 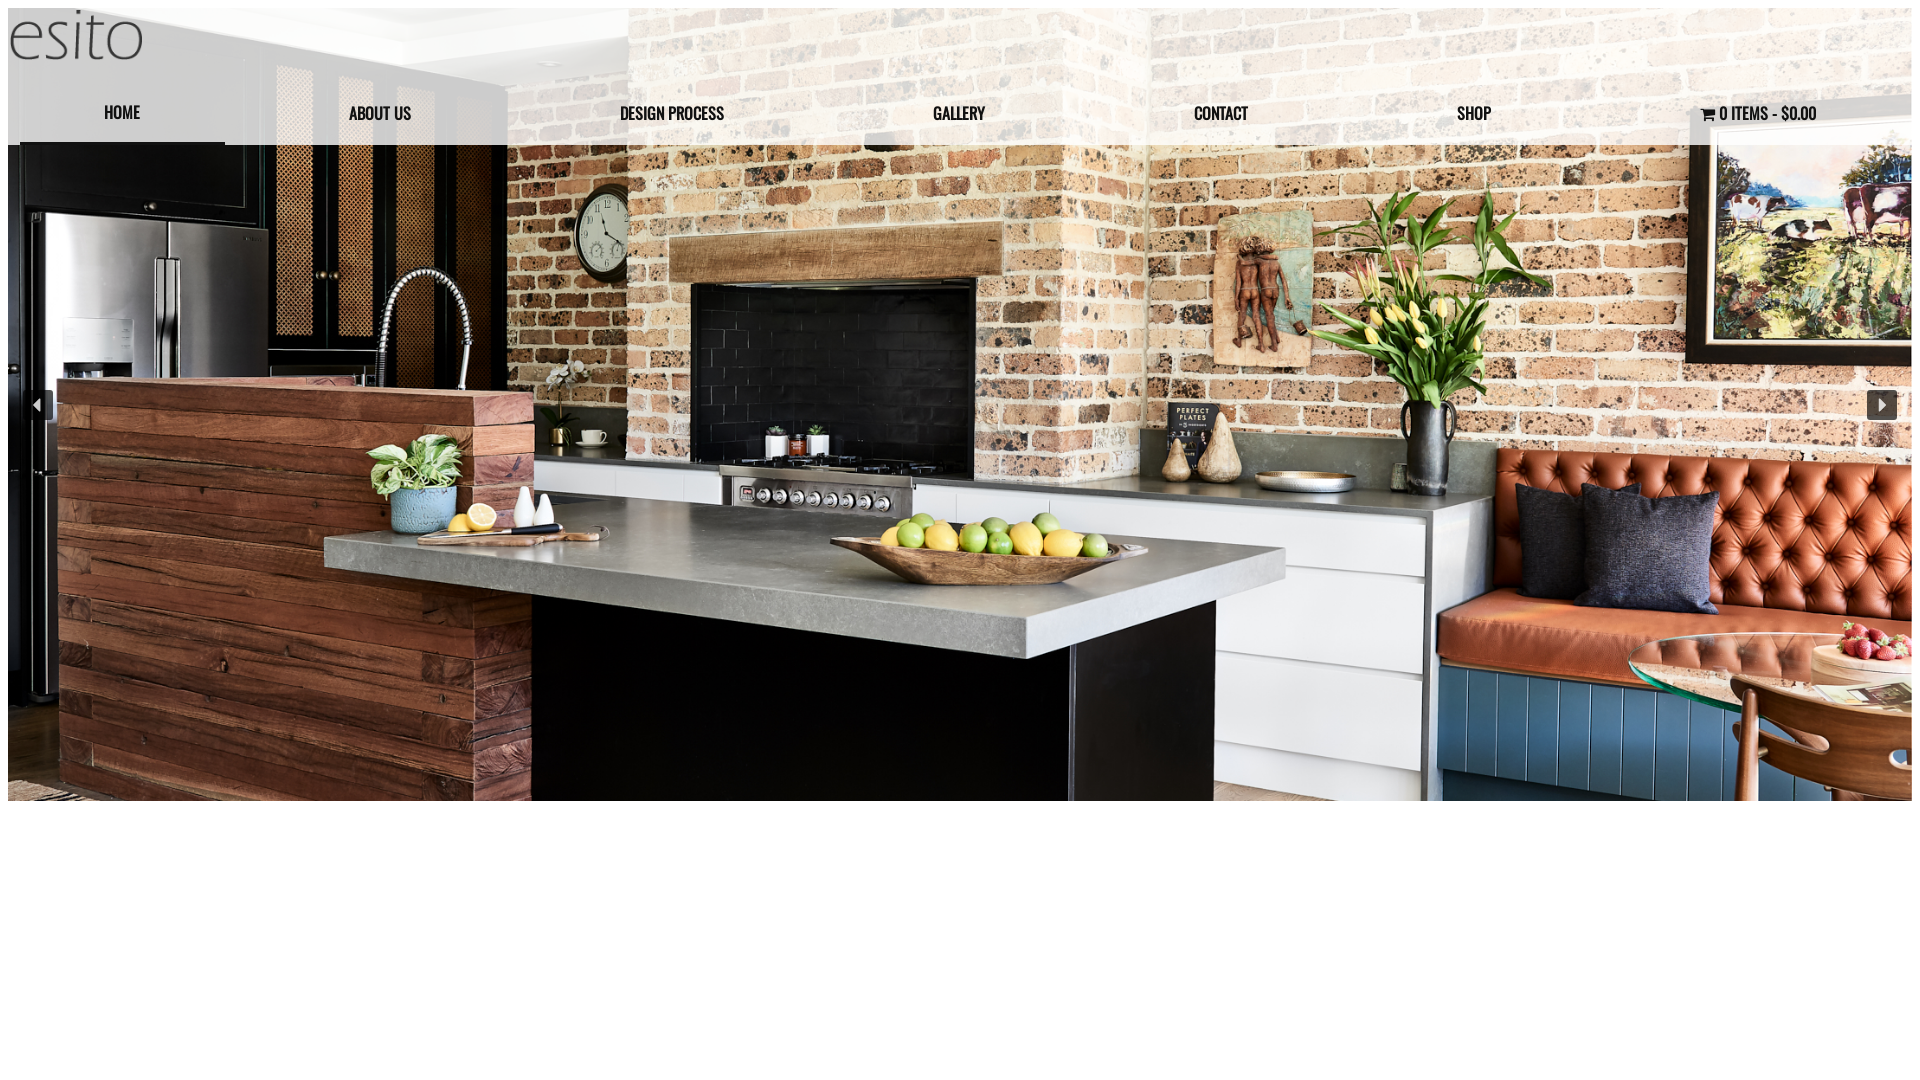 What do you see at coordinates (960, 113) in the screenshot?
I see `GALLERY` at bounding box center [960, 113].